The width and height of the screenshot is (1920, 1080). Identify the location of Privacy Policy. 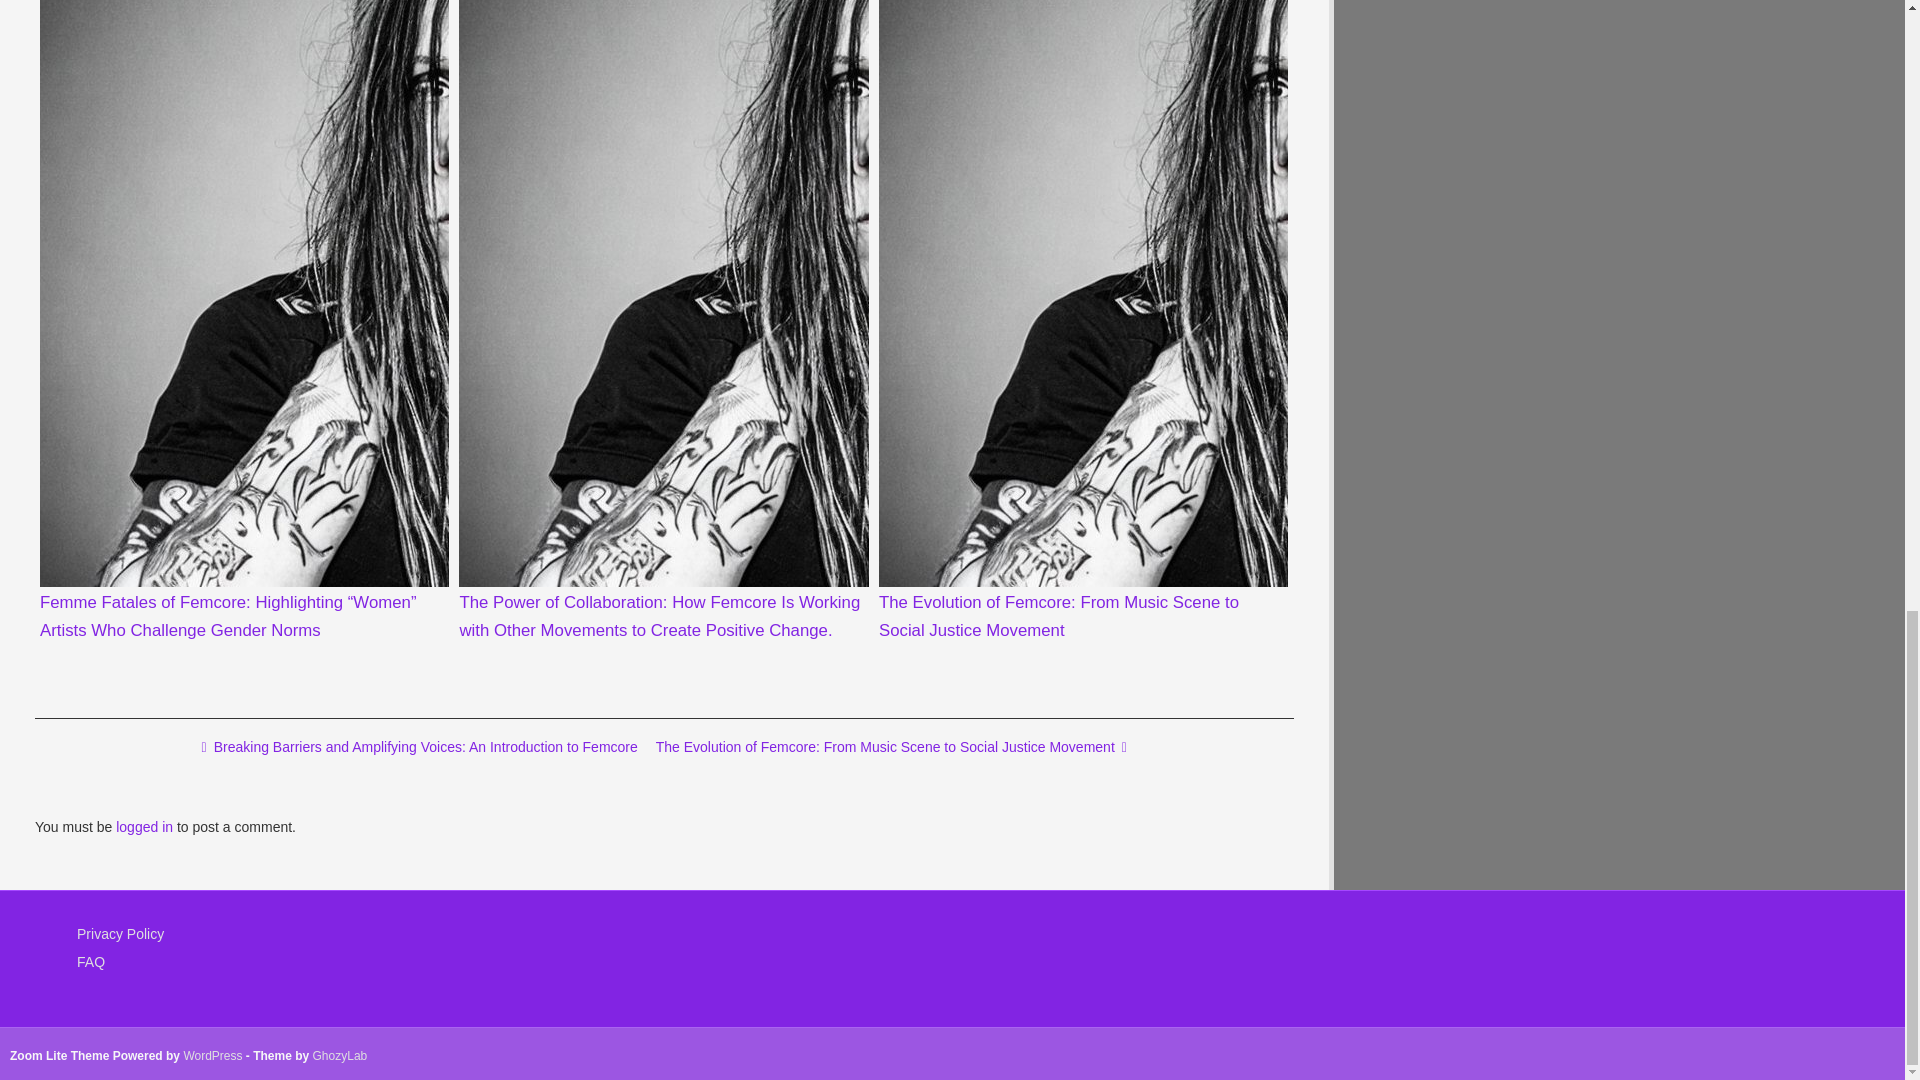
(120, 933).